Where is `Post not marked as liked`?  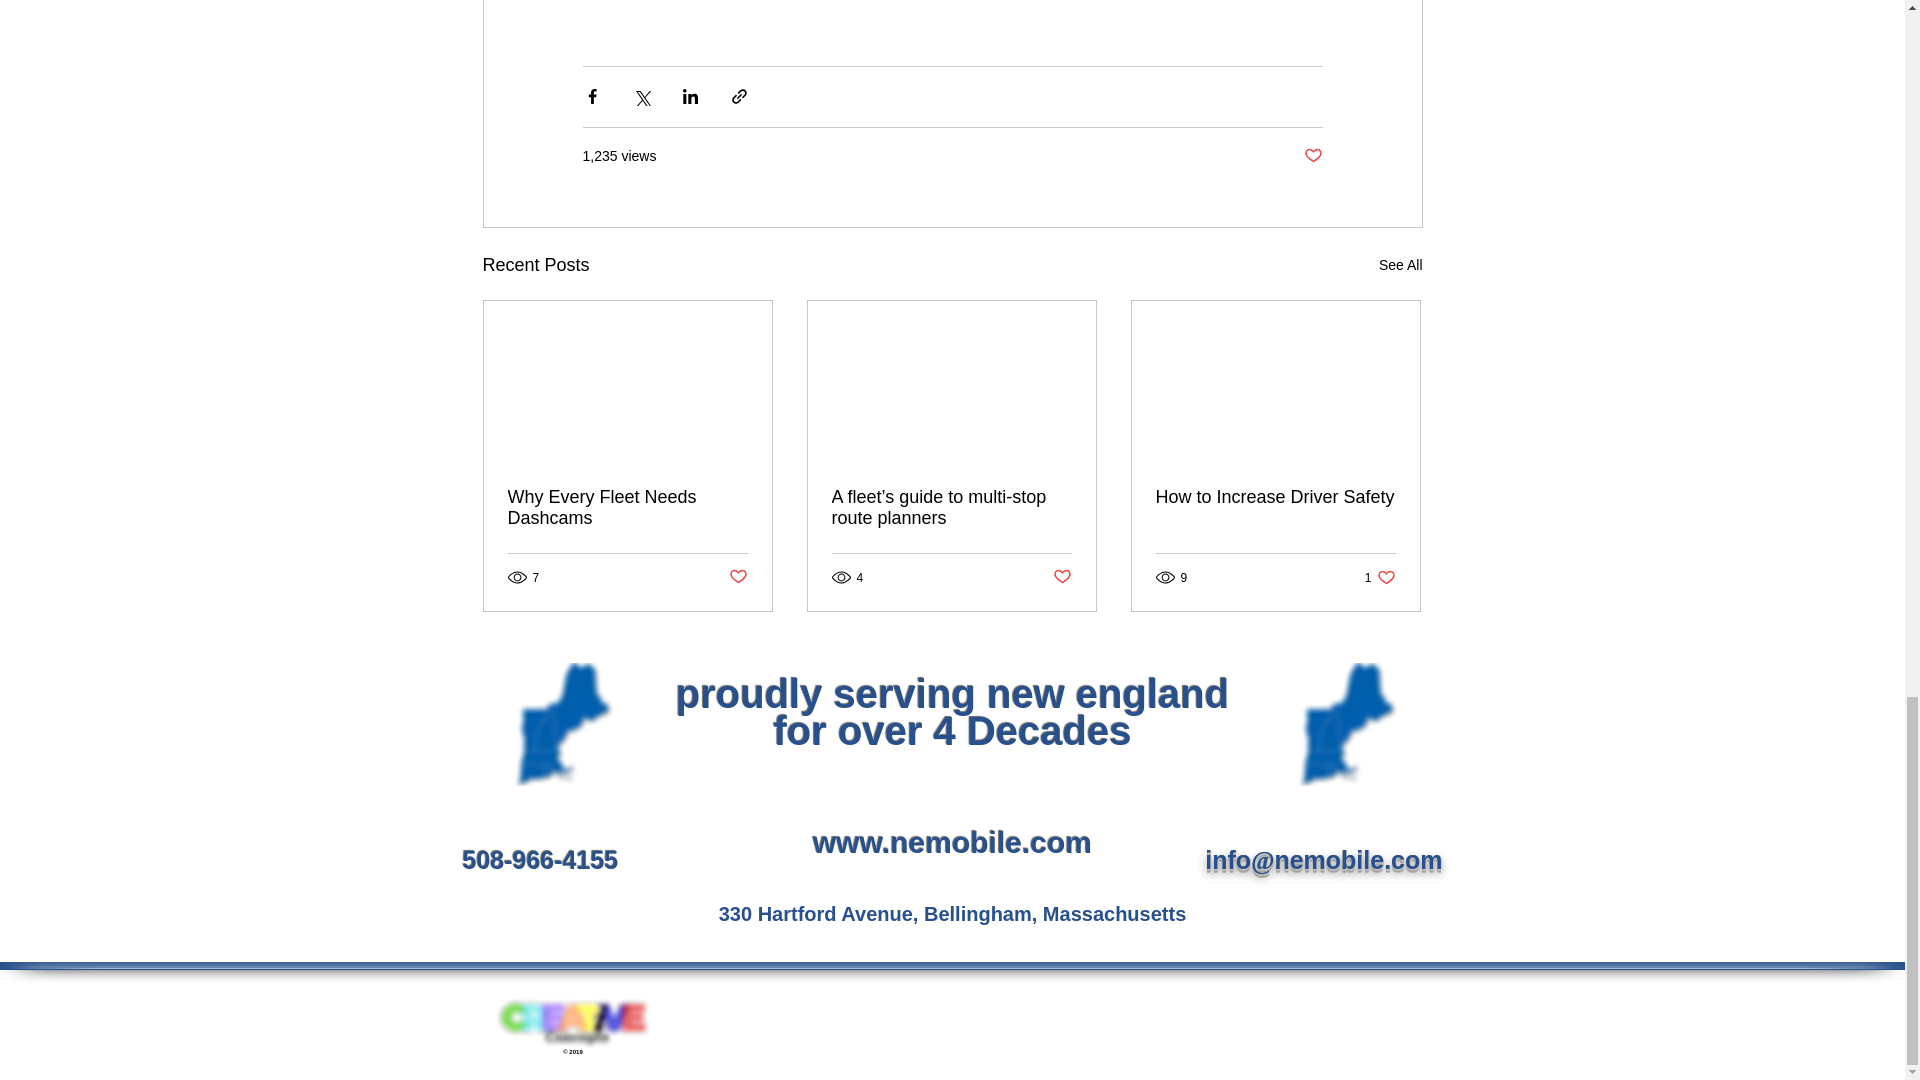 Post not marked as liked is located at coordinates (1312, 156).